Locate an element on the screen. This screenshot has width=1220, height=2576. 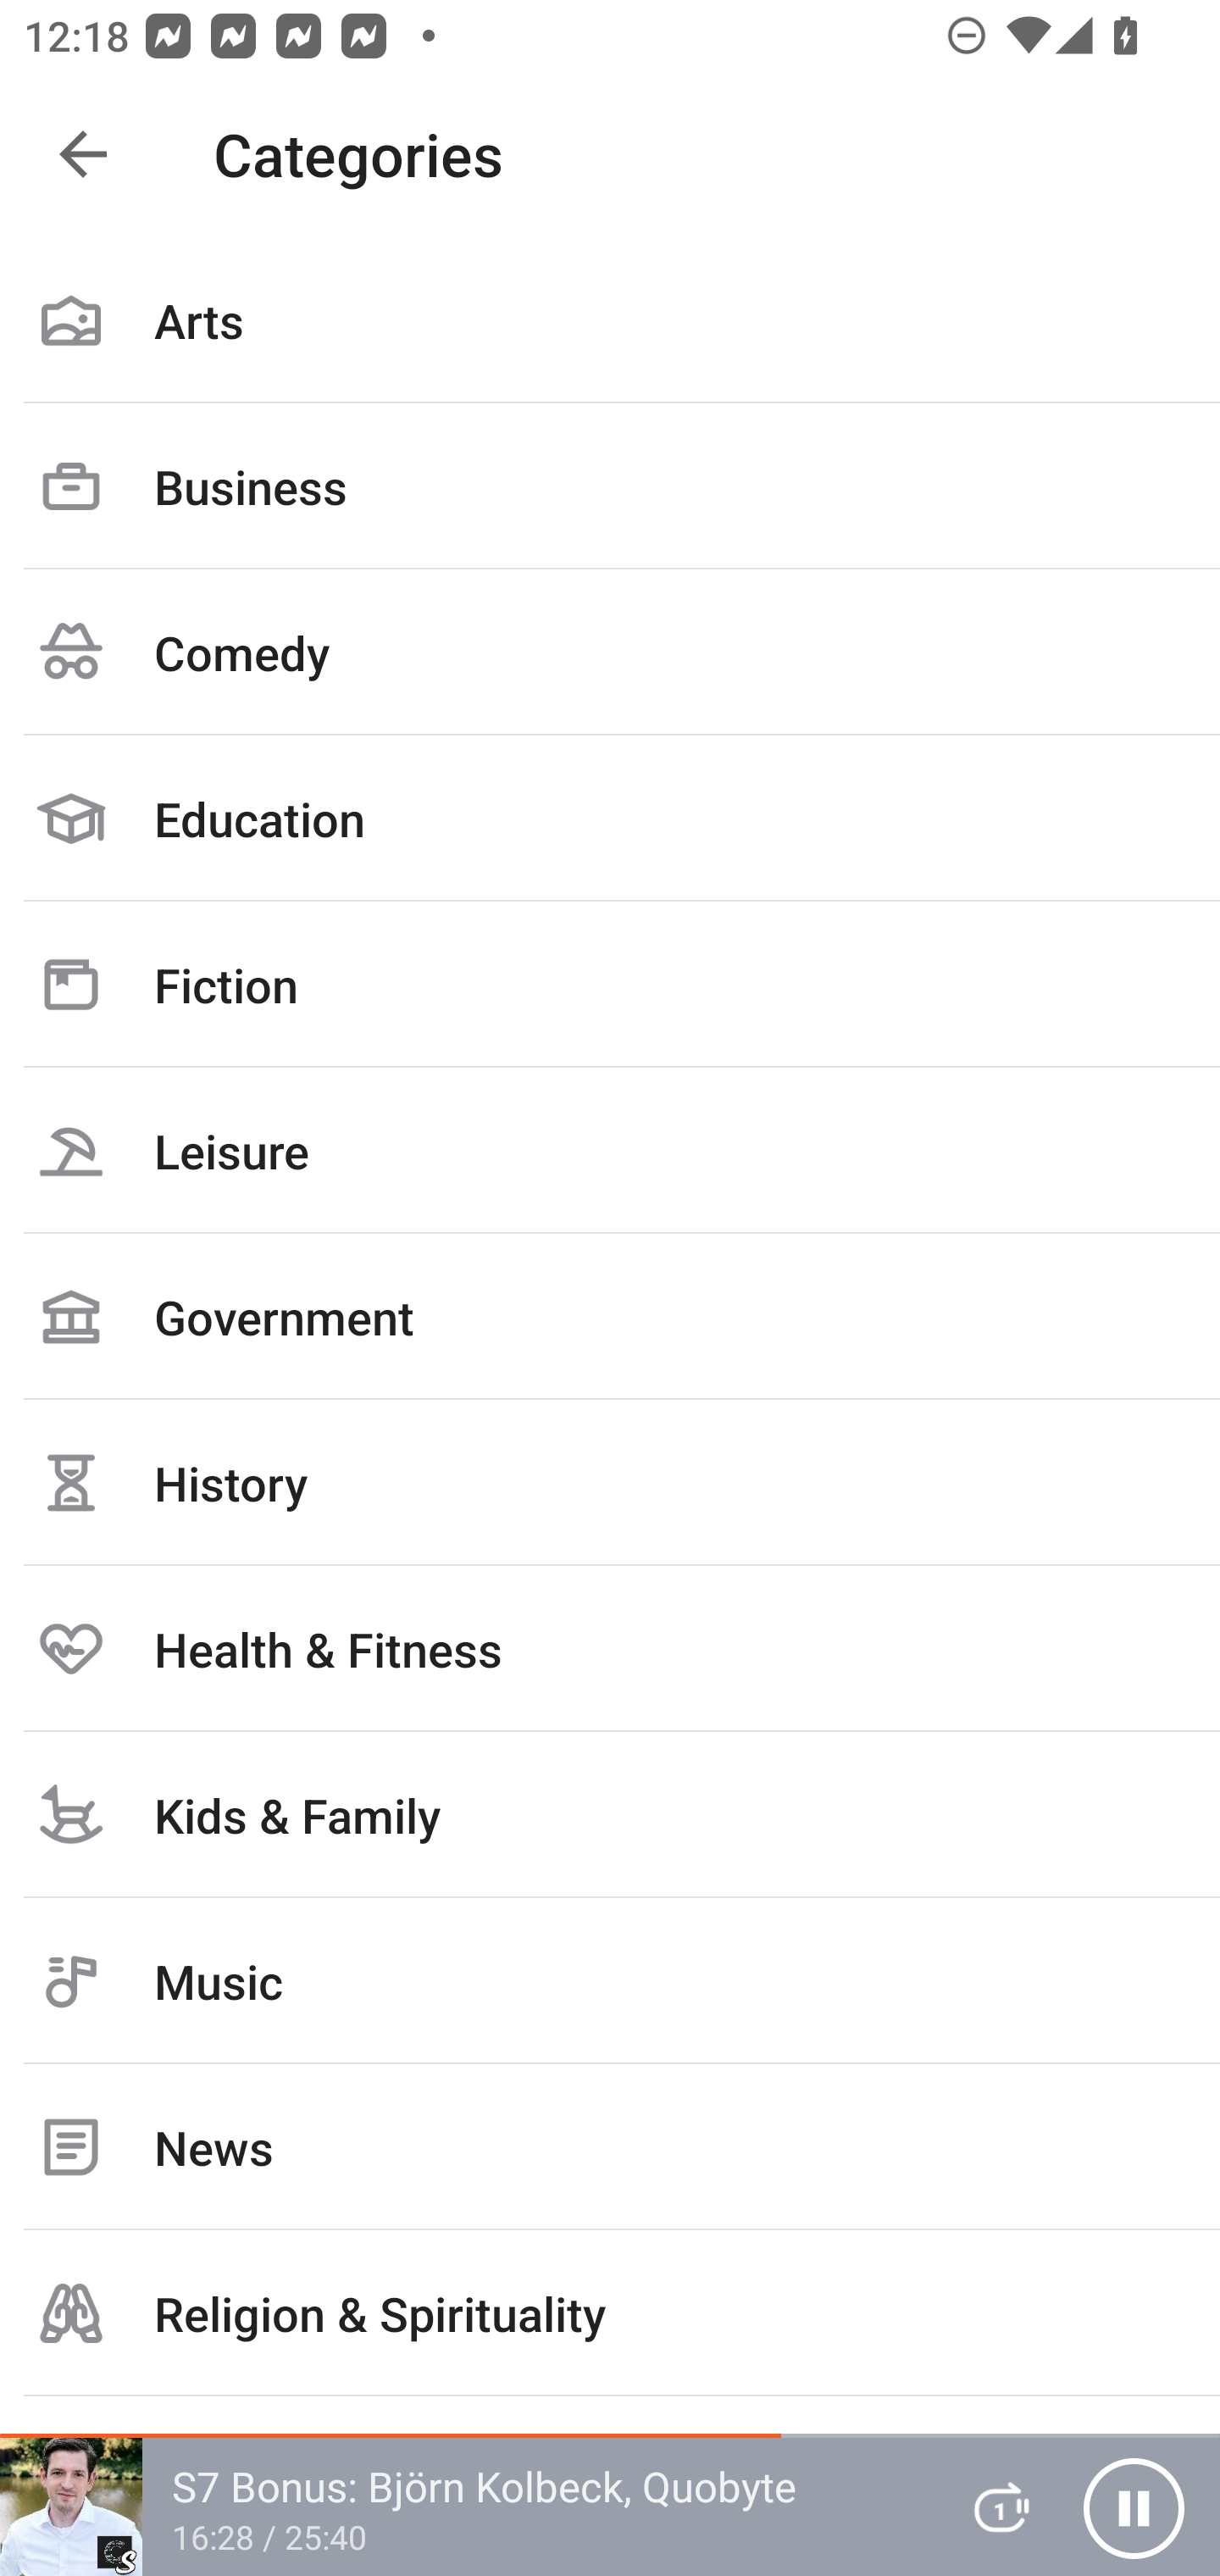
Health & Fitness is located at coordinates (610, 1648).